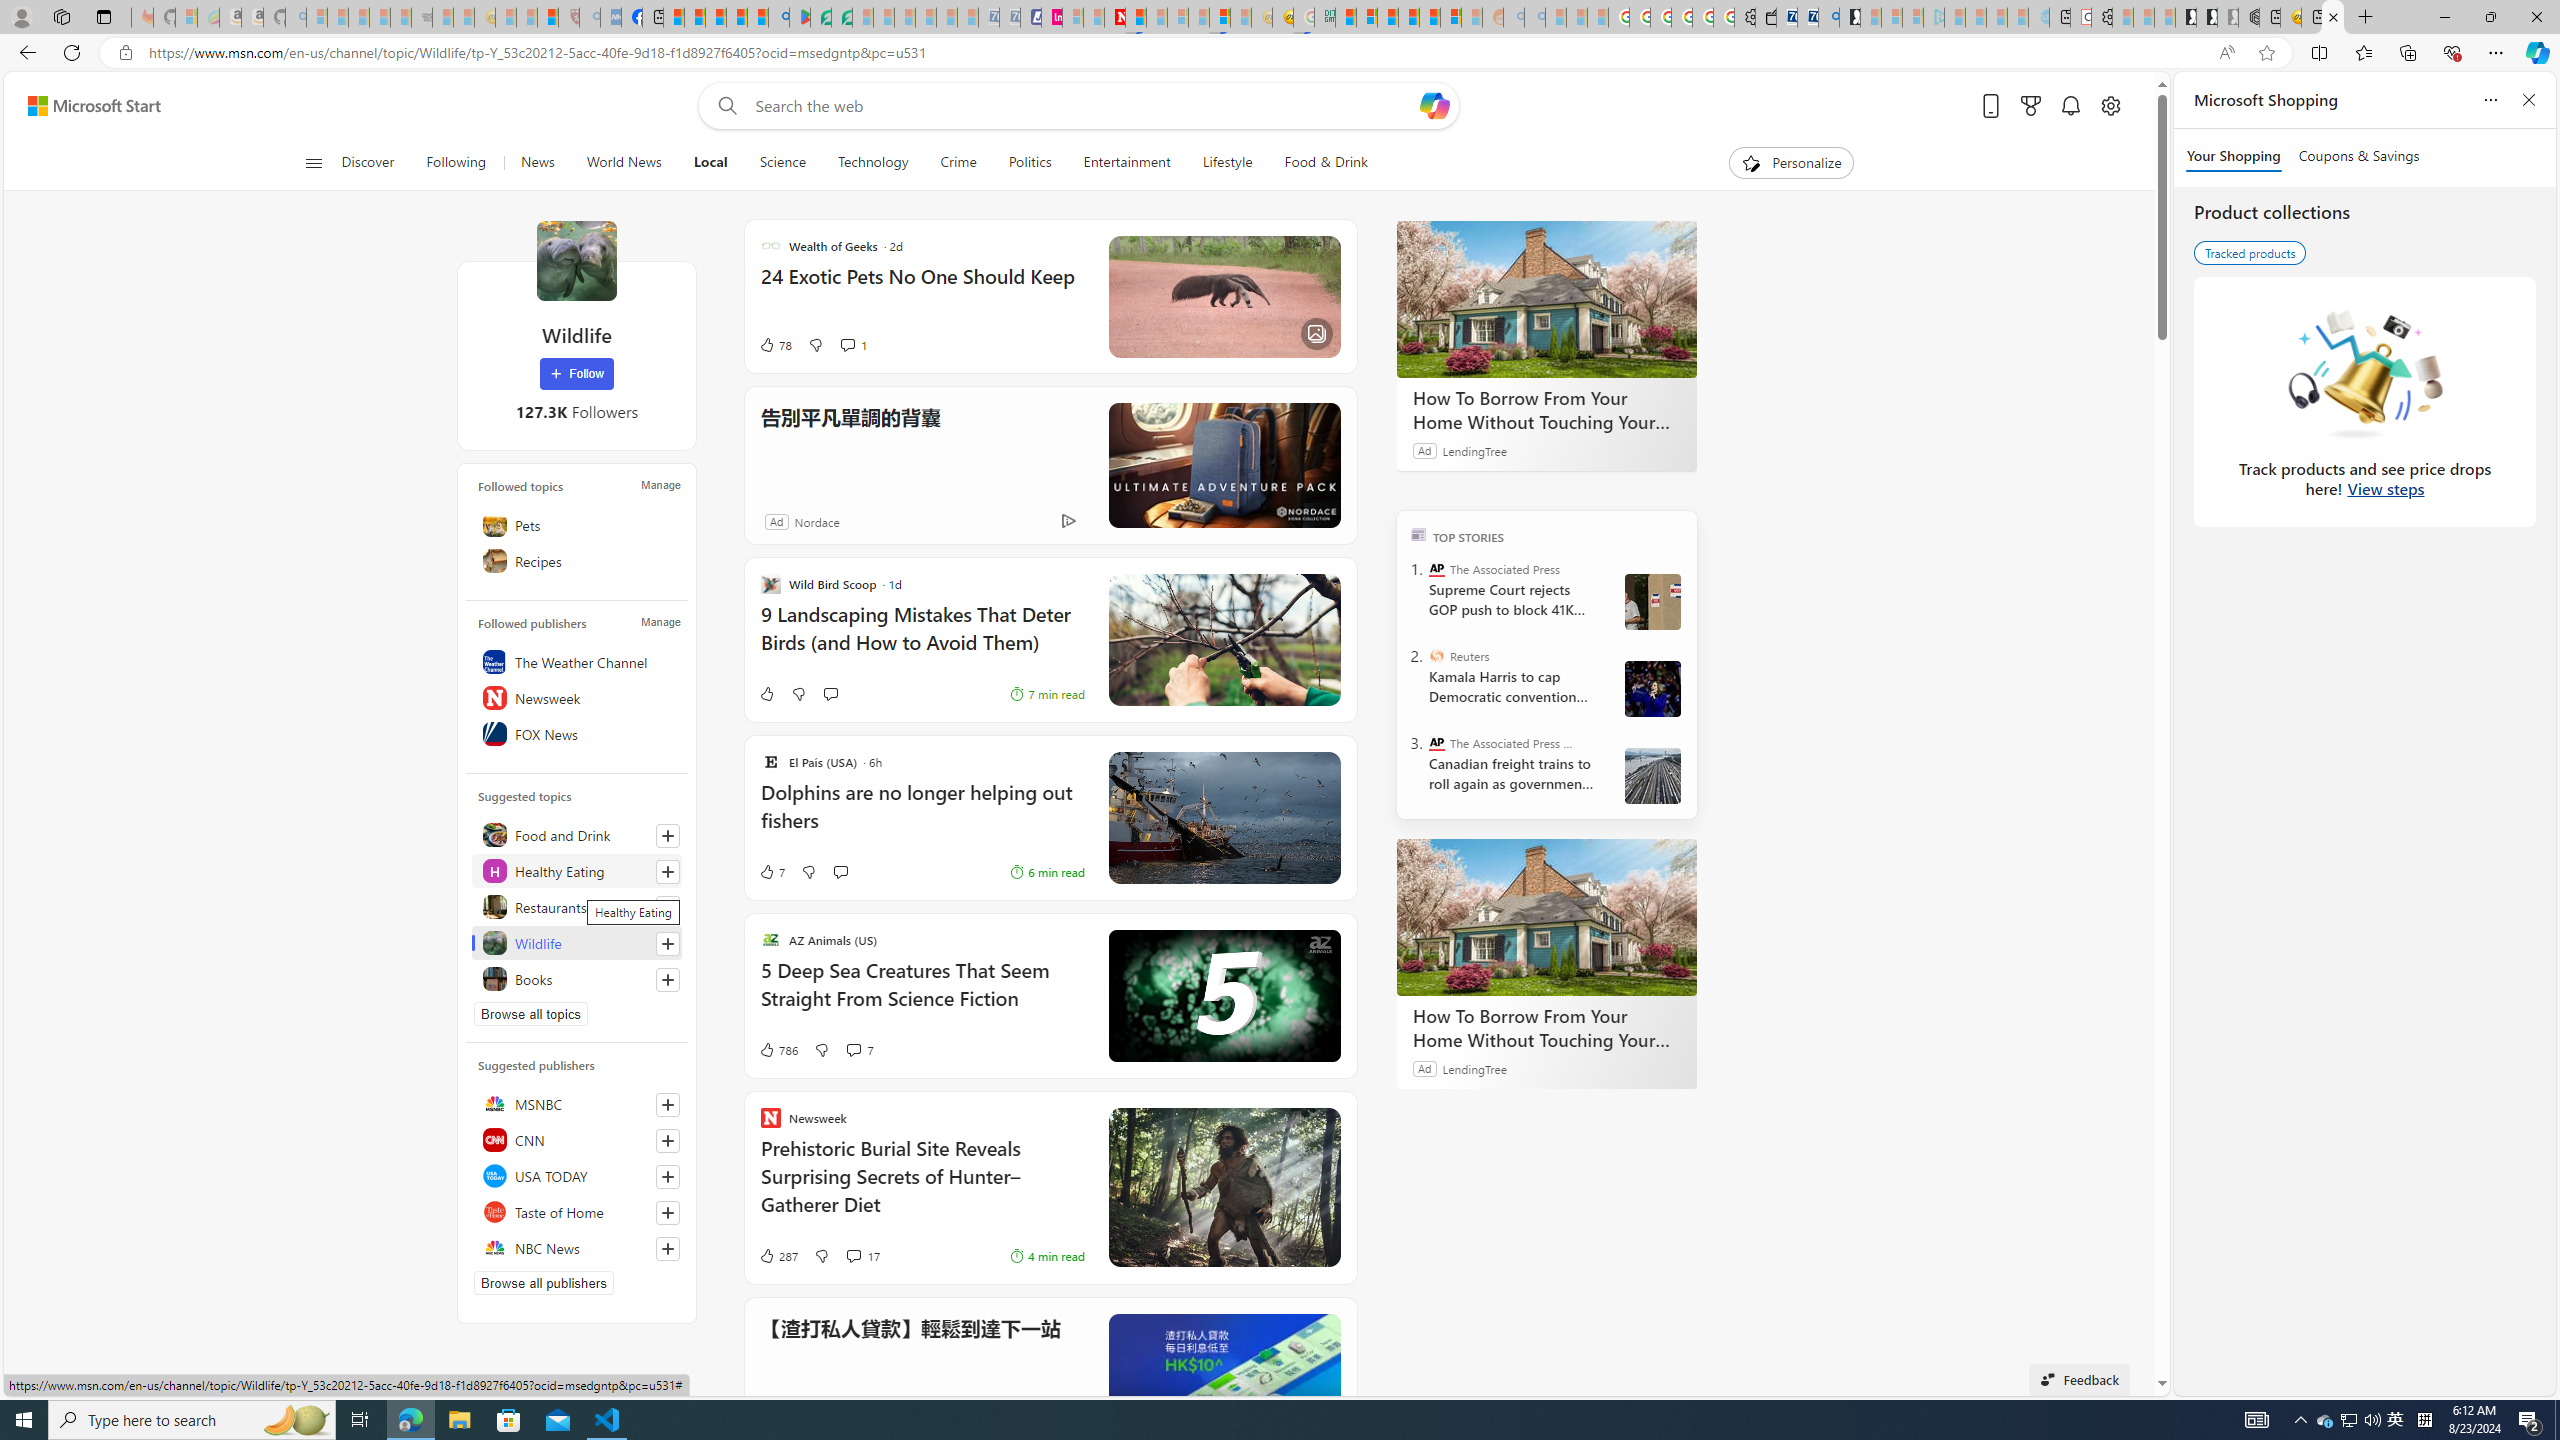  I want to click on New Report Confirms 2023 Was Record Hot | Watch - Sleeping, so click(400, 17).